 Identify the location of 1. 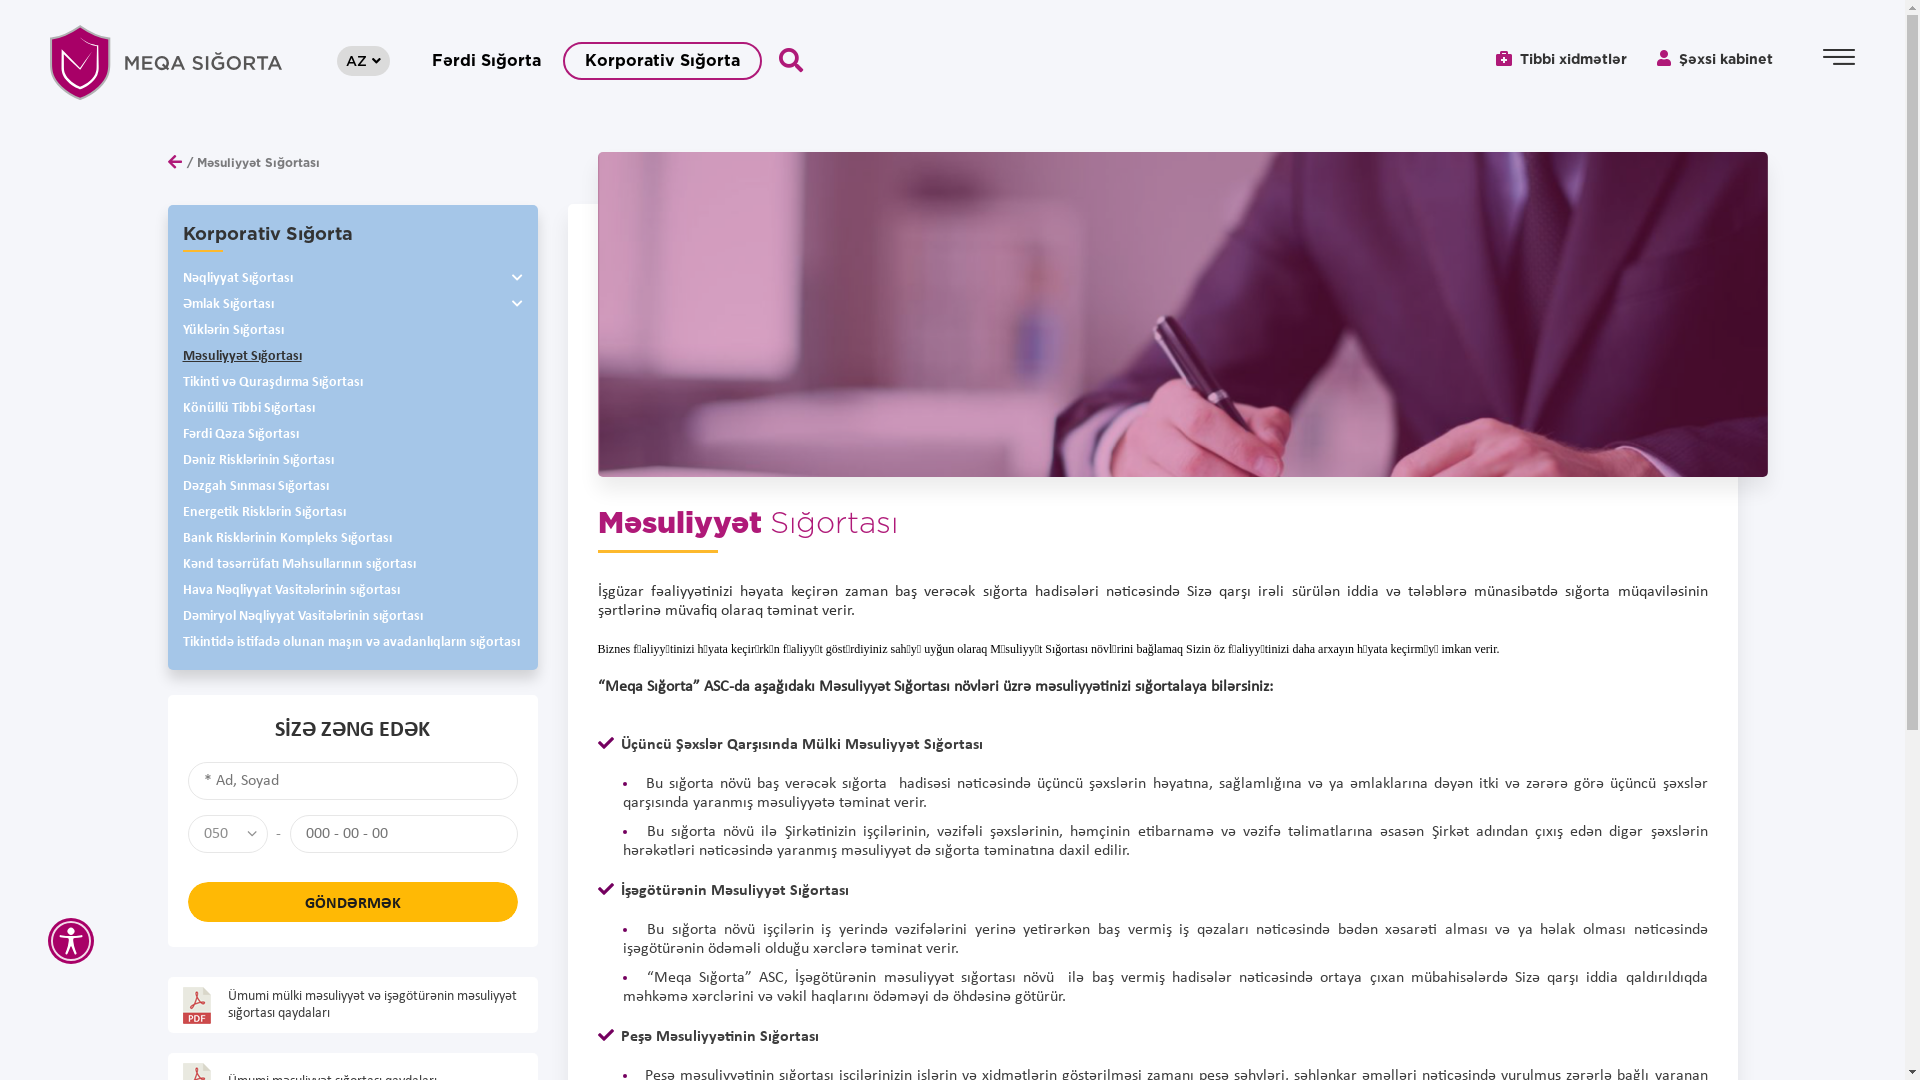
(48, 520).